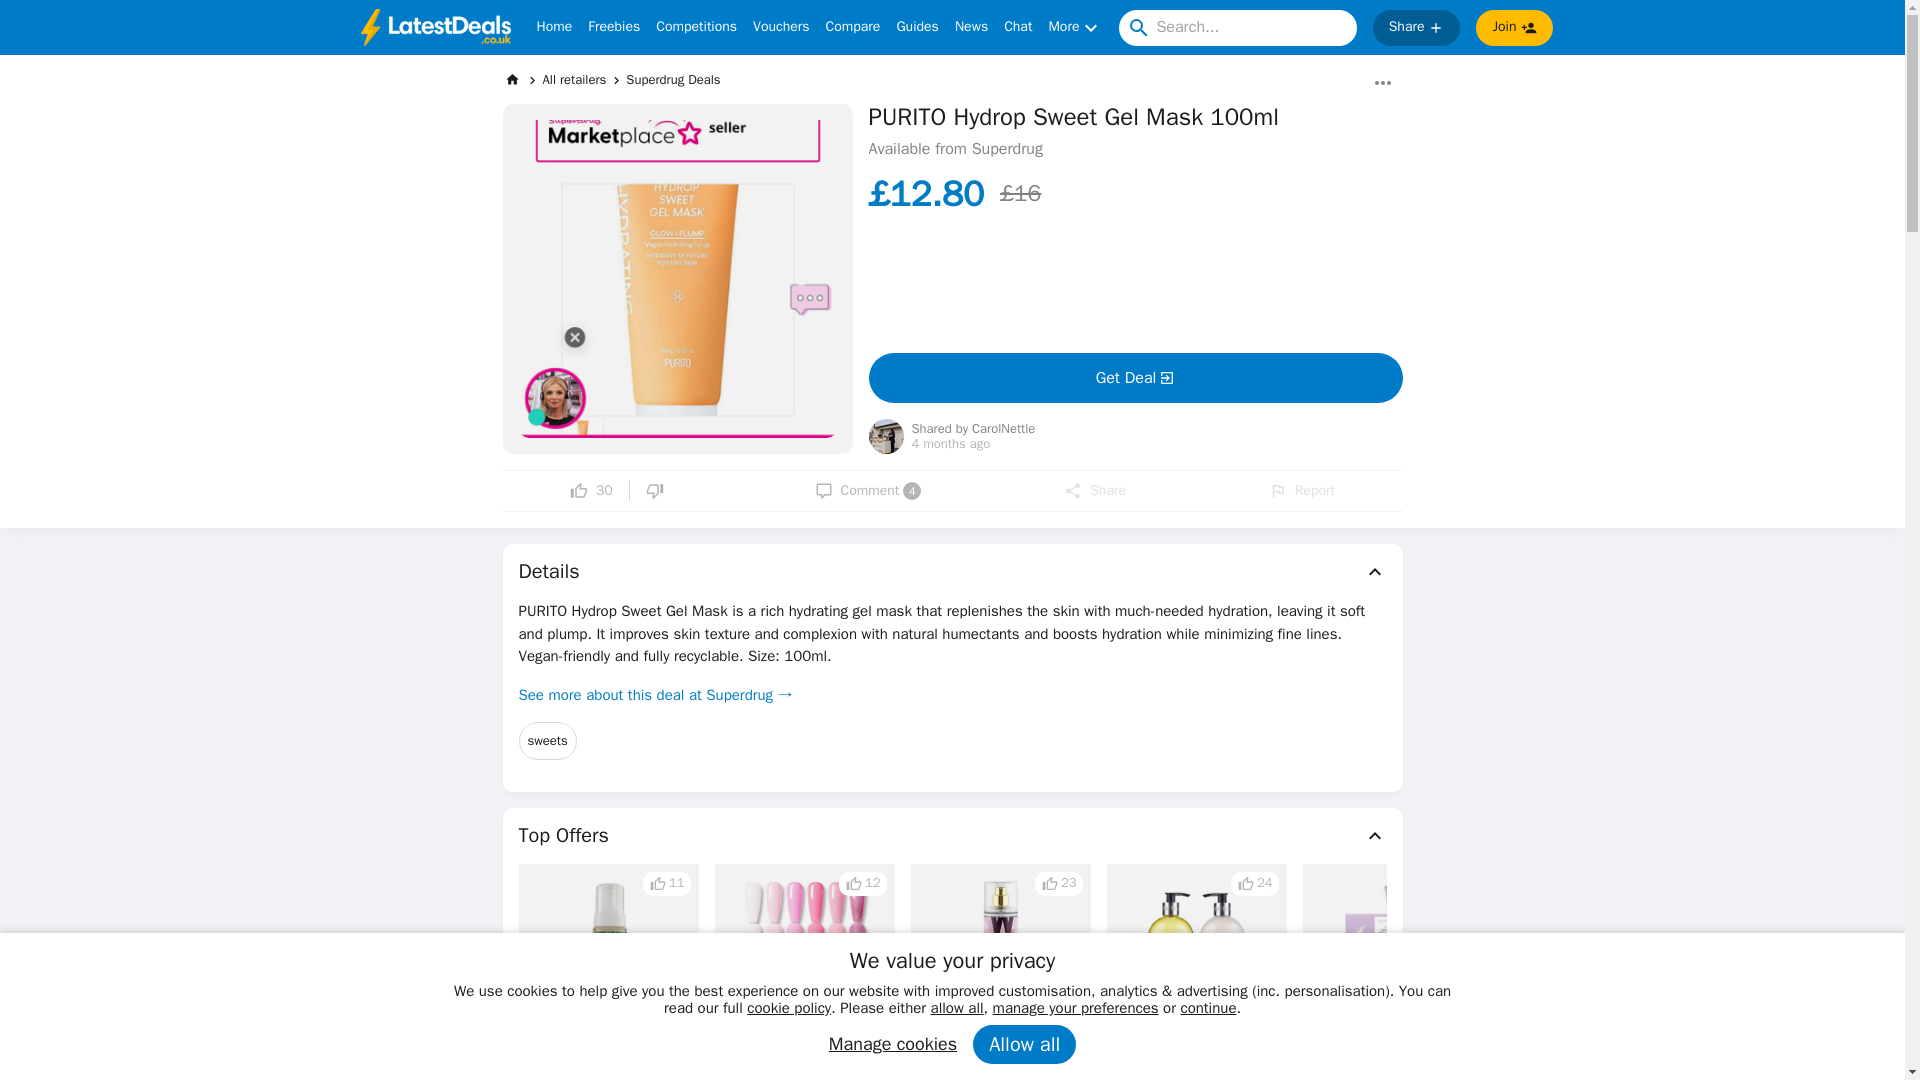 The width and height of the screenshot is (1920, 1080). Describe the element at coordinates (1302, 490) in the screenshot. I see `Report` at that location.